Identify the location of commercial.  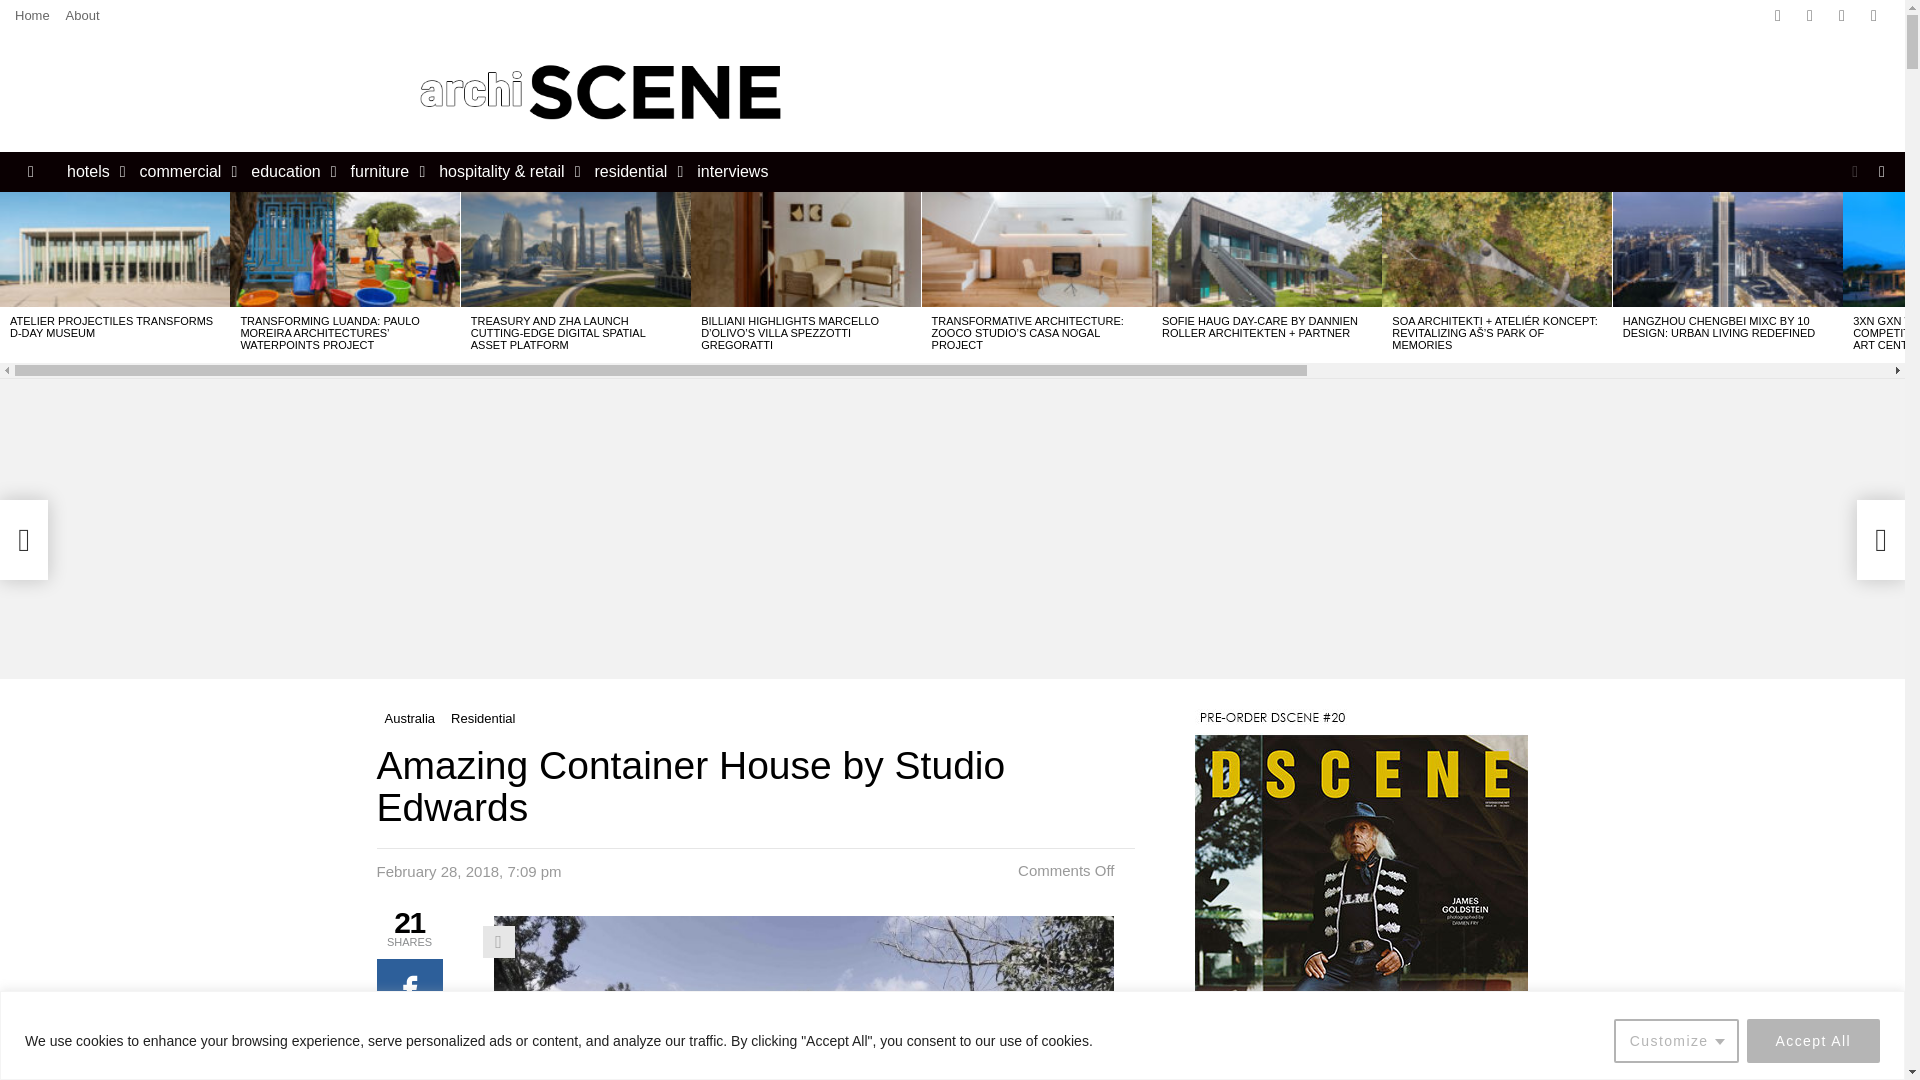
(184, 171).